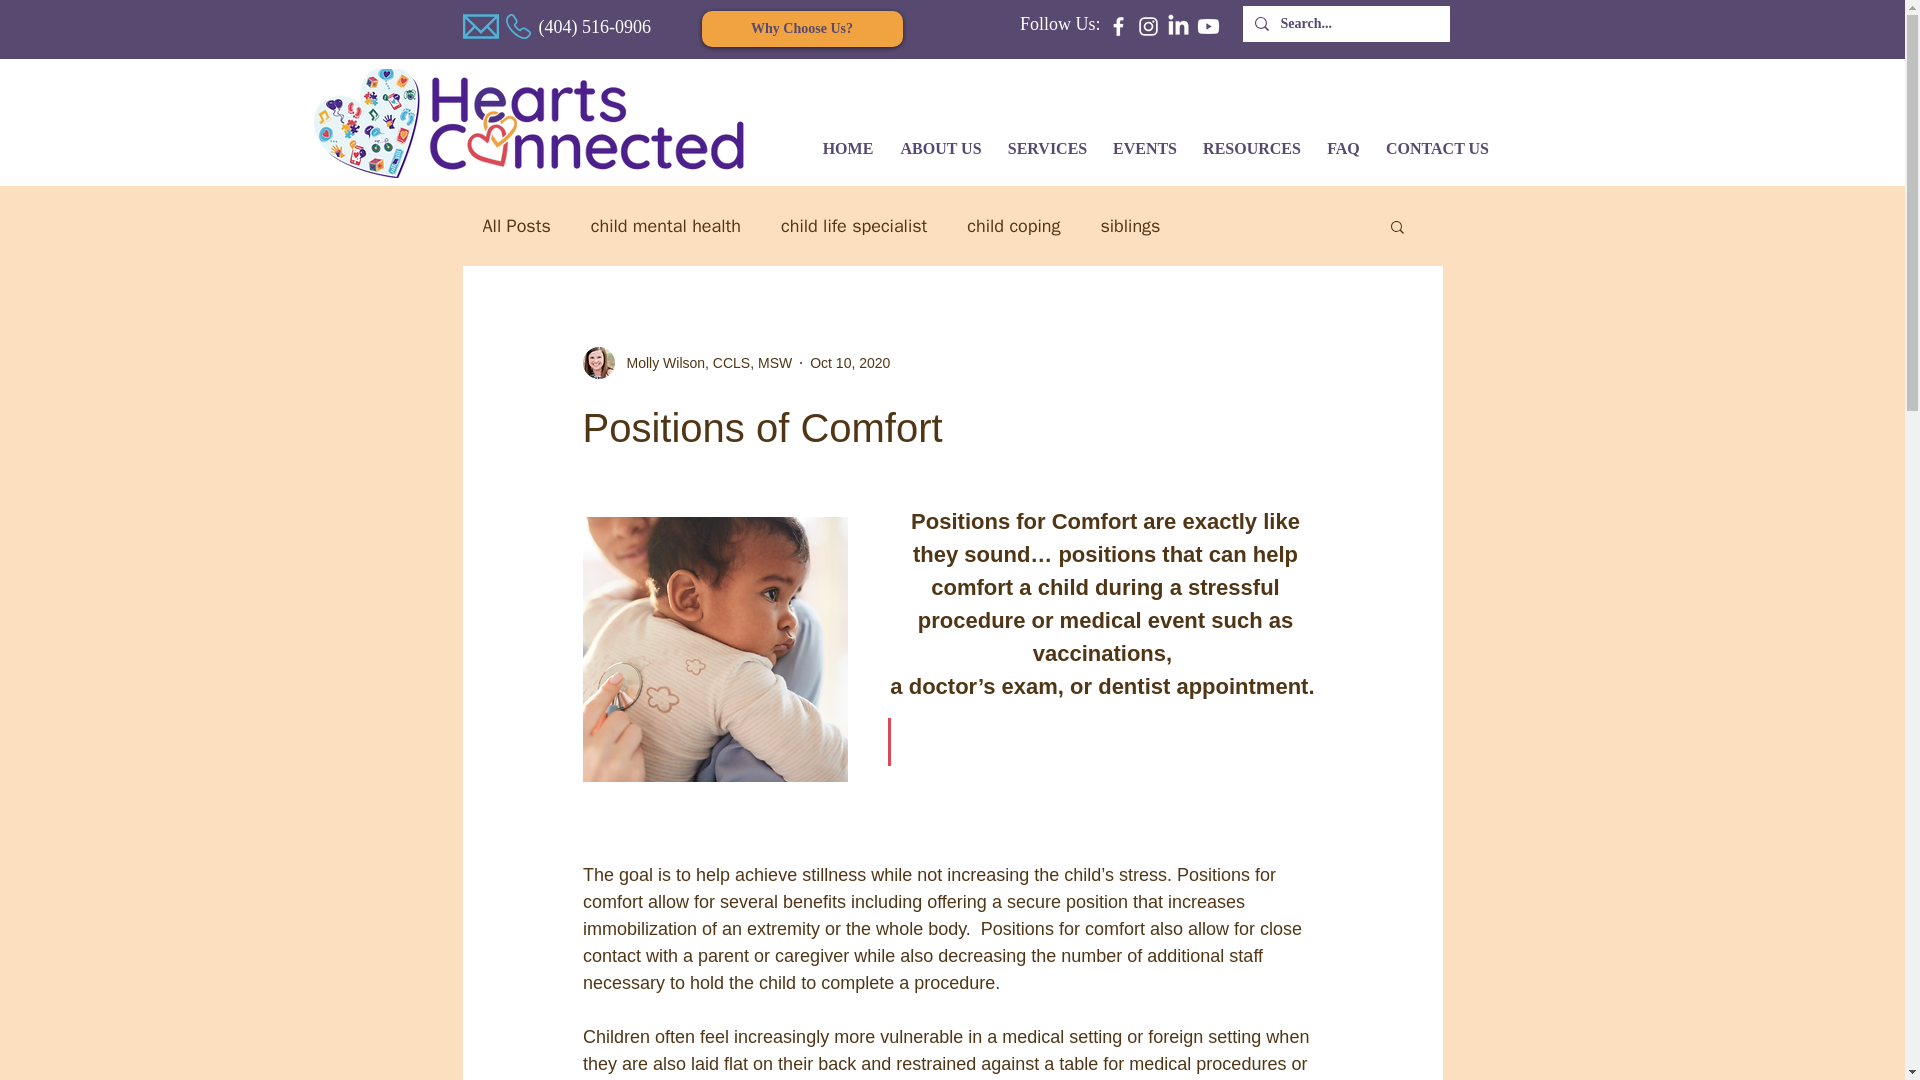 This screenshot has width=1920, height=1080. Describe the element at coordinates (702, 362) in the screenshot. I see `Molly Wilson, CCLS, MSW` at that location.